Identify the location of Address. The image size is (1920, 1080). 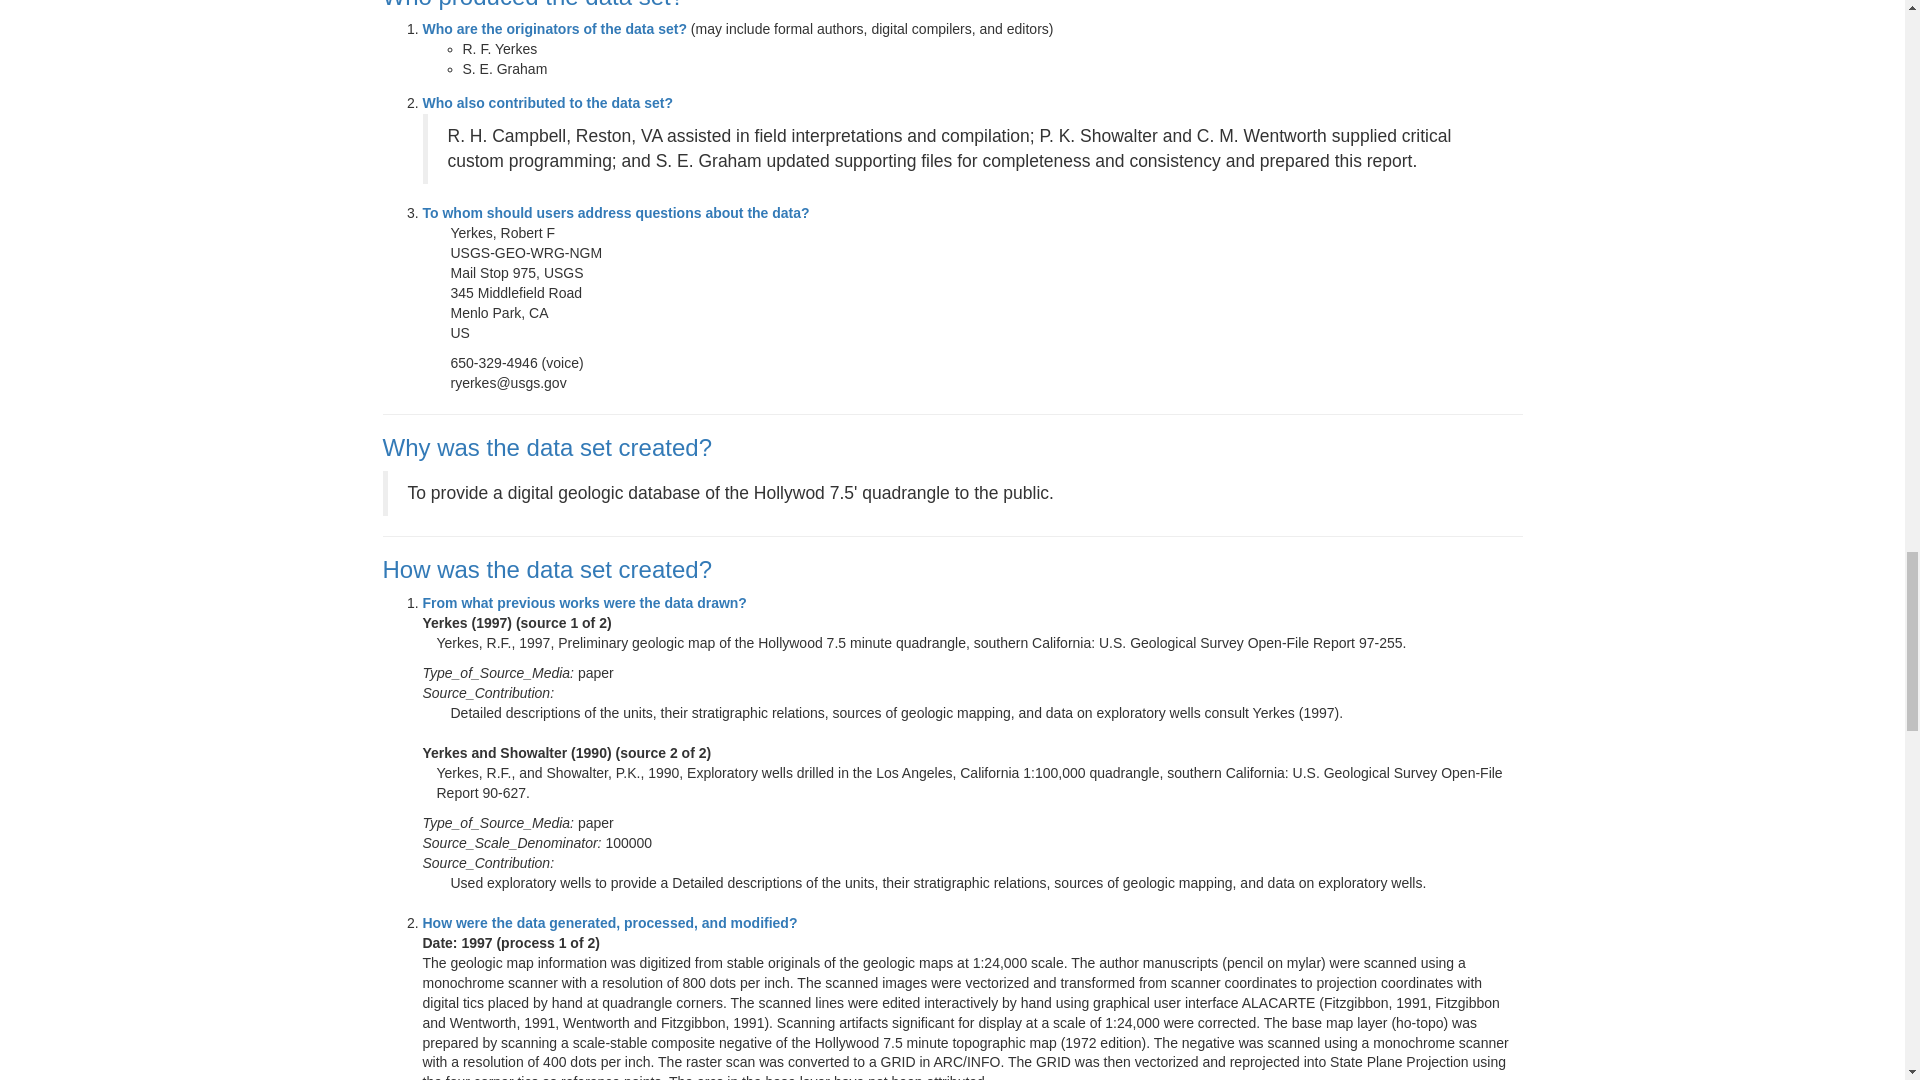
(986, 274).